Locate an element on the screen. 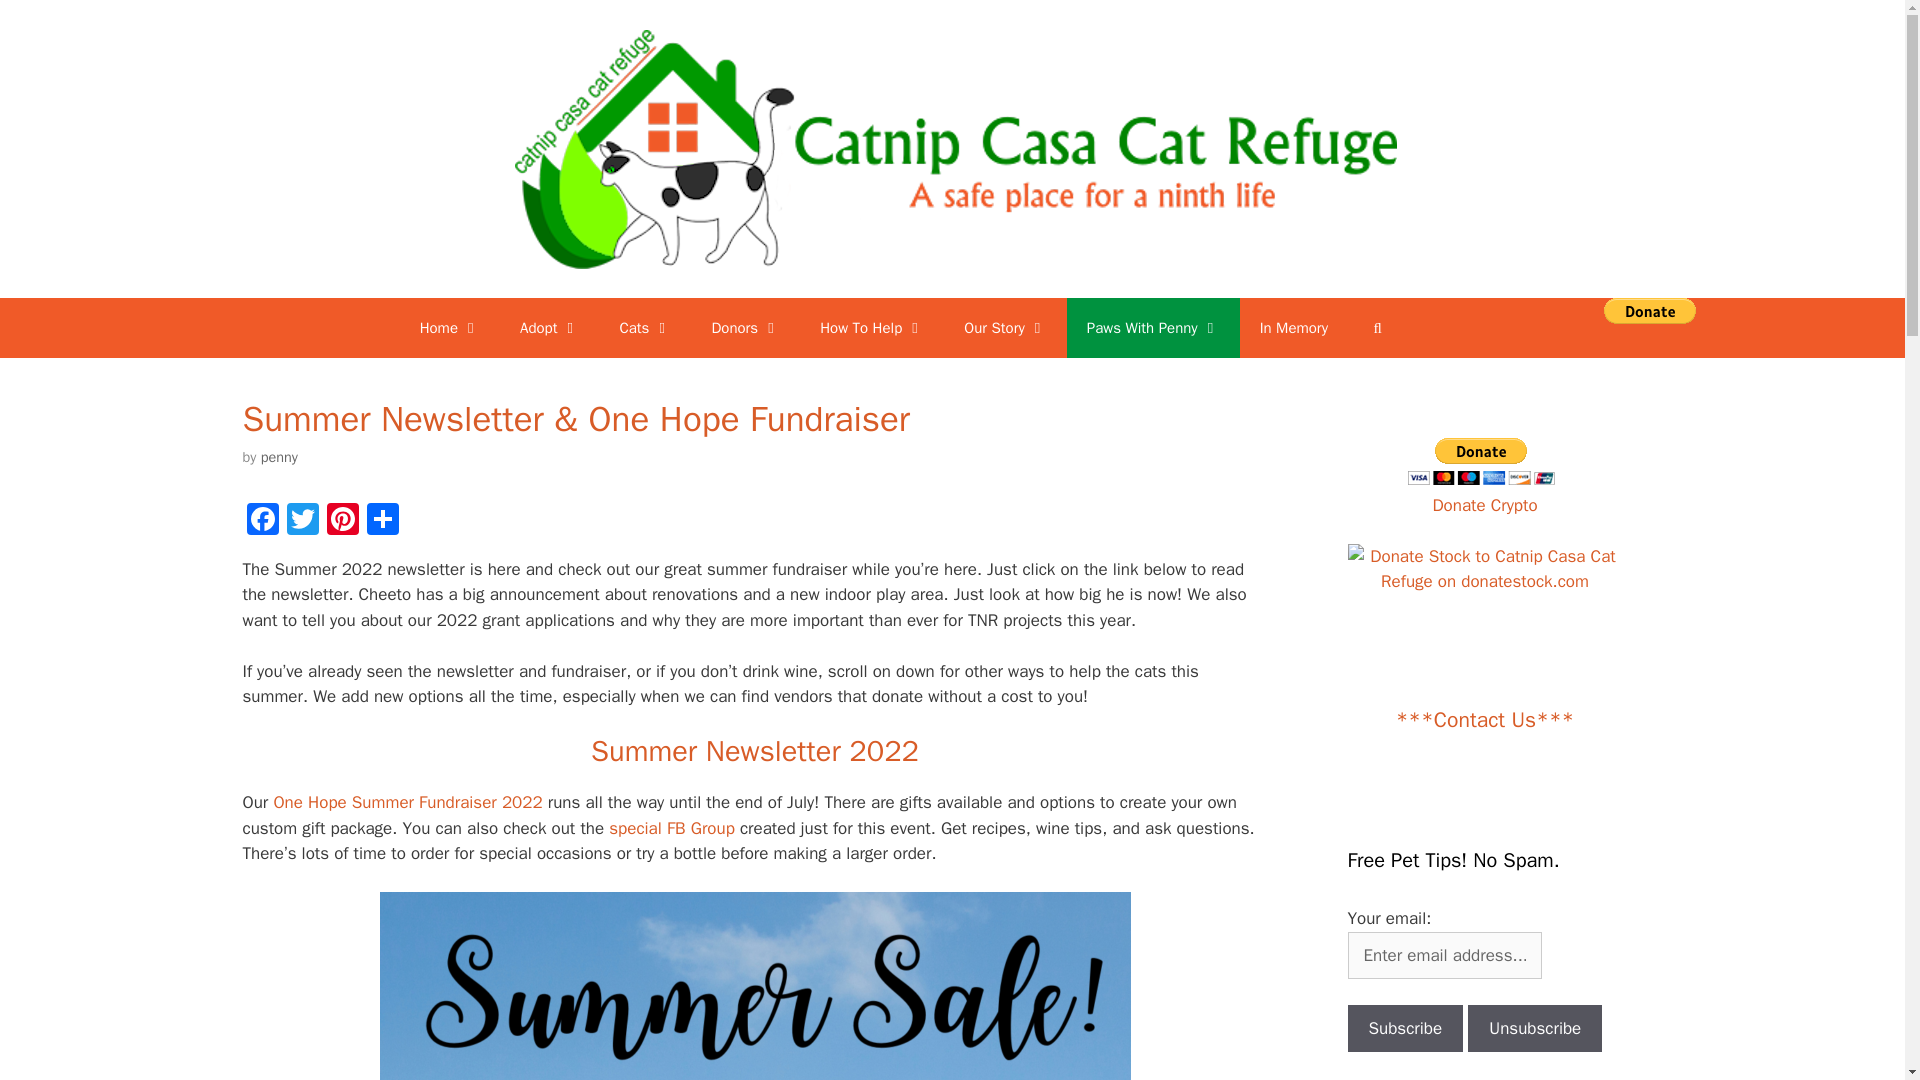  Paws With Penny is located at coordinates (1154, 328).